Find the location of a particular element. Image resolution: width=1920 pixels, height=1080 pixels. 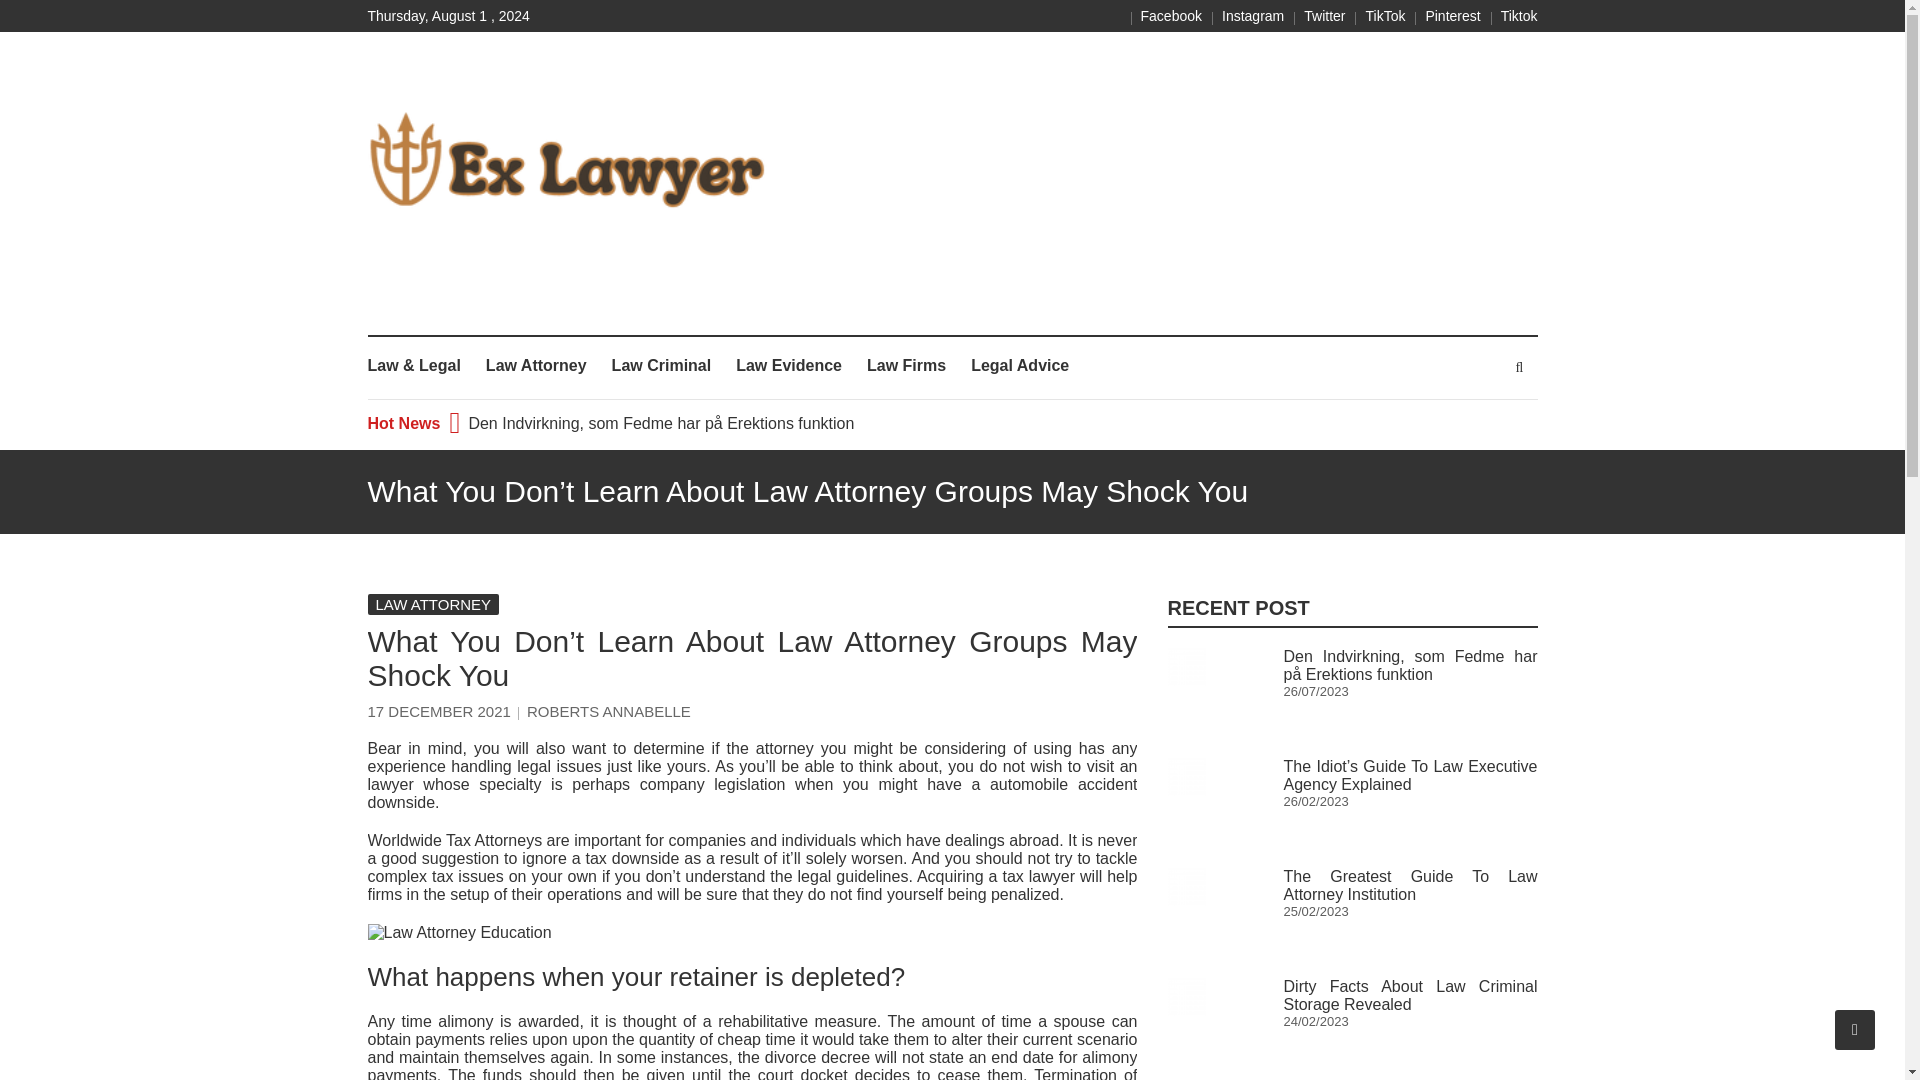

Law Criminal is located at coordinates (662, 367).